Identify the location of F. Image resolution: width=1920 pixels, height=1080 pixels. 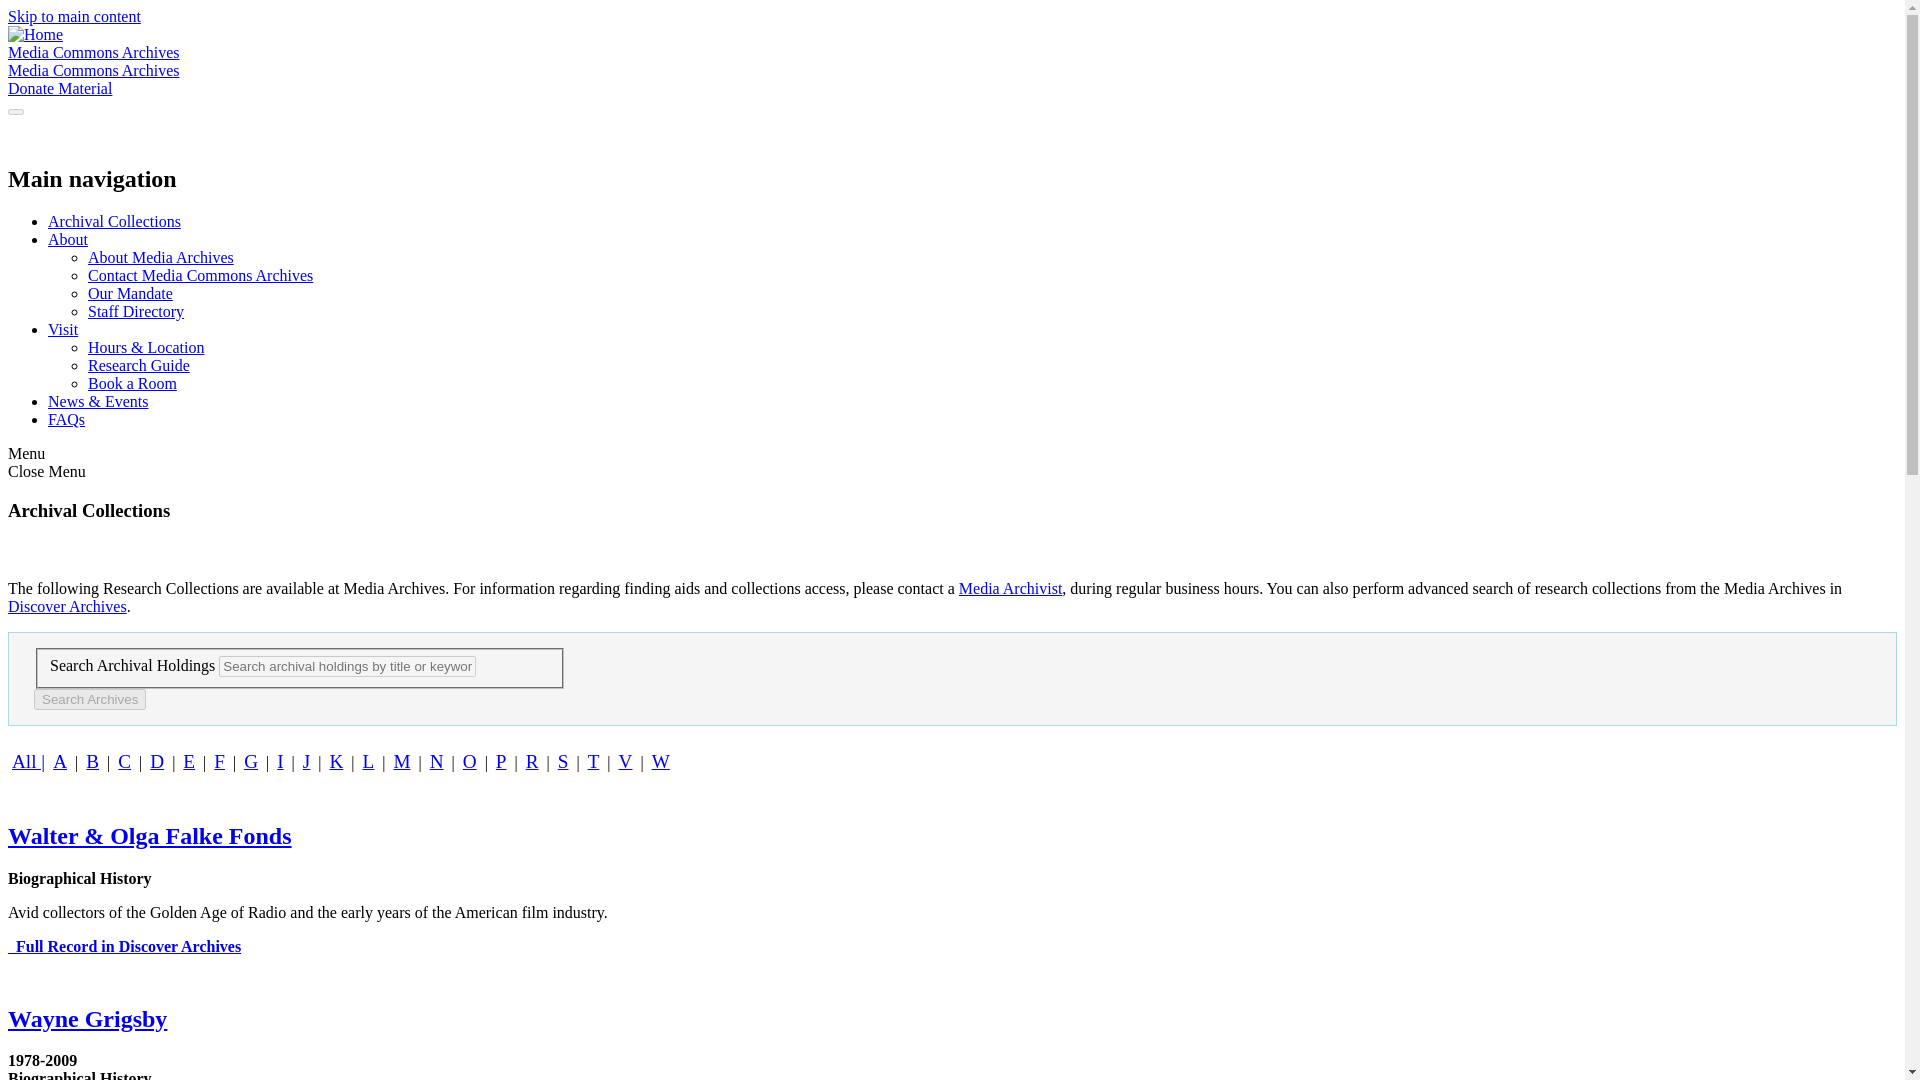
(218, 761).